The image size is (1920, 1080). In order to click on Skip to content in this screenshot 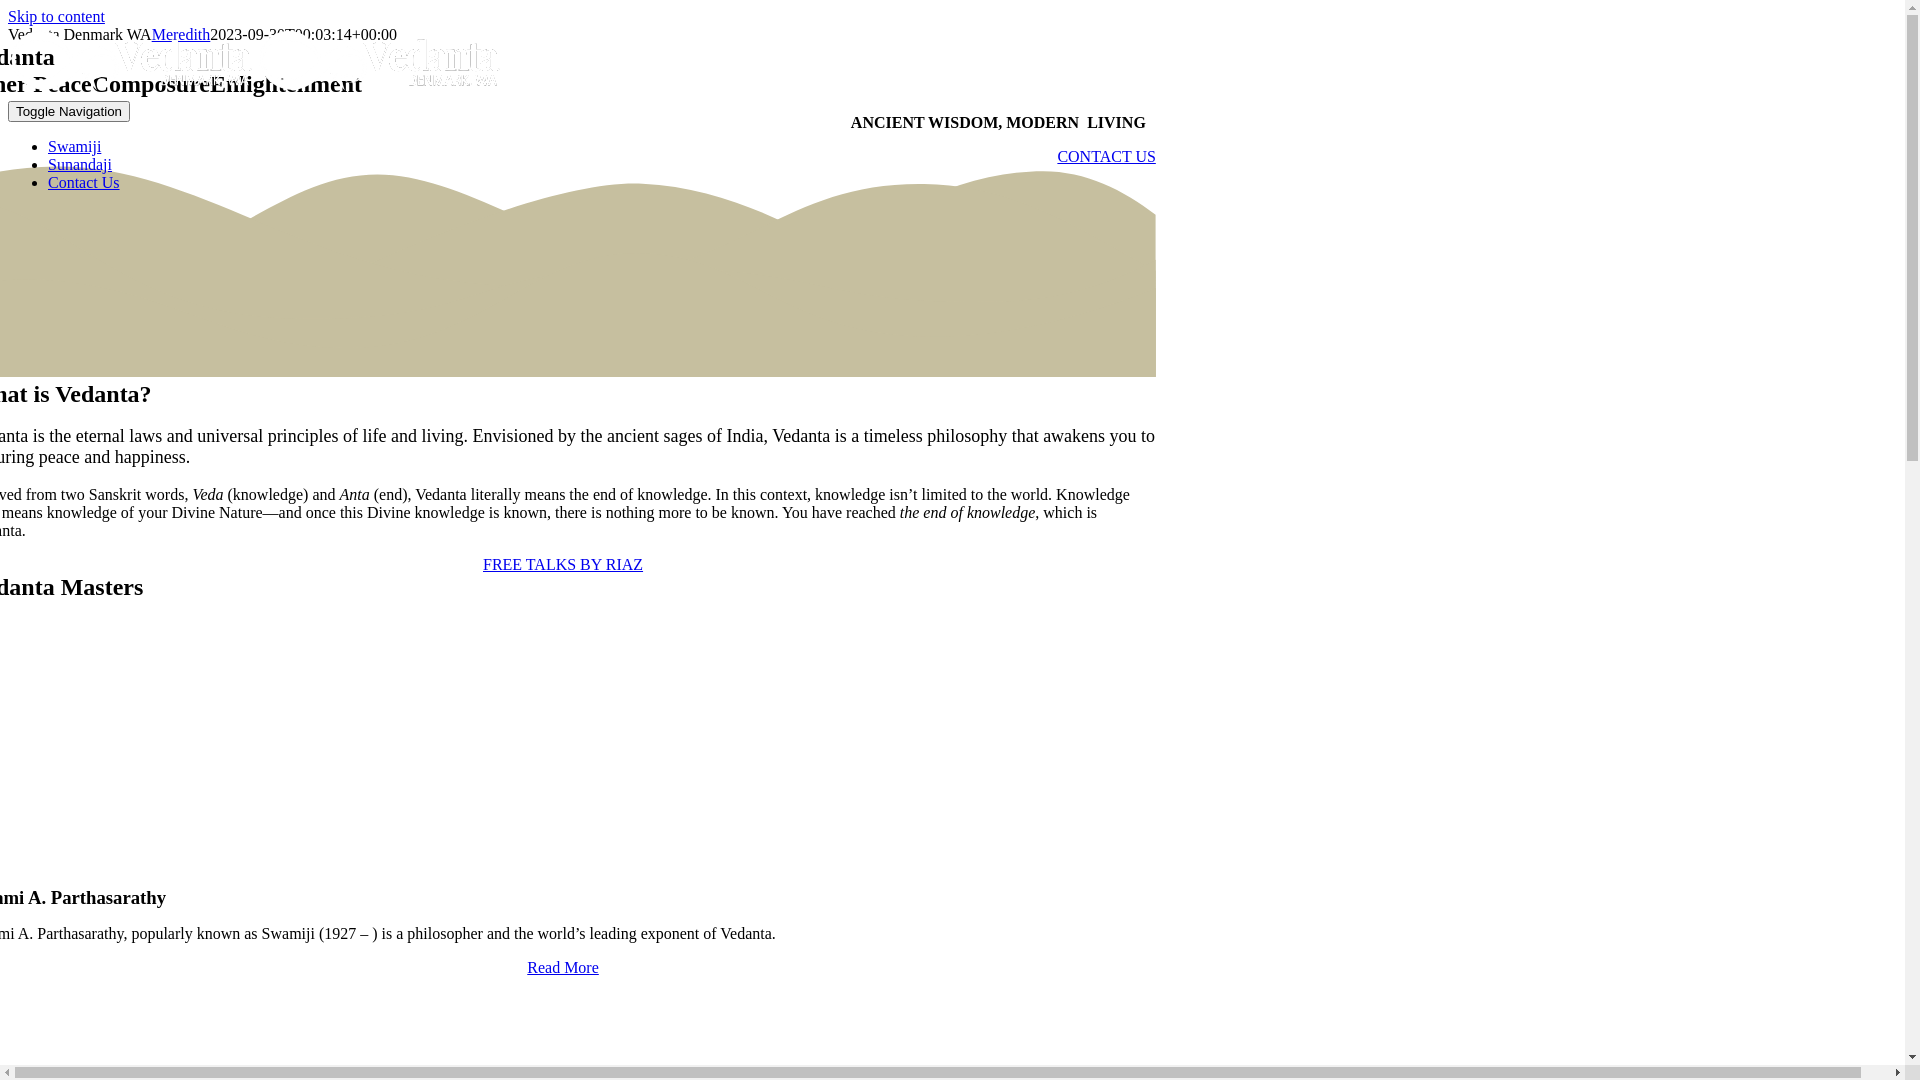, I will do `click(56, 16)`.